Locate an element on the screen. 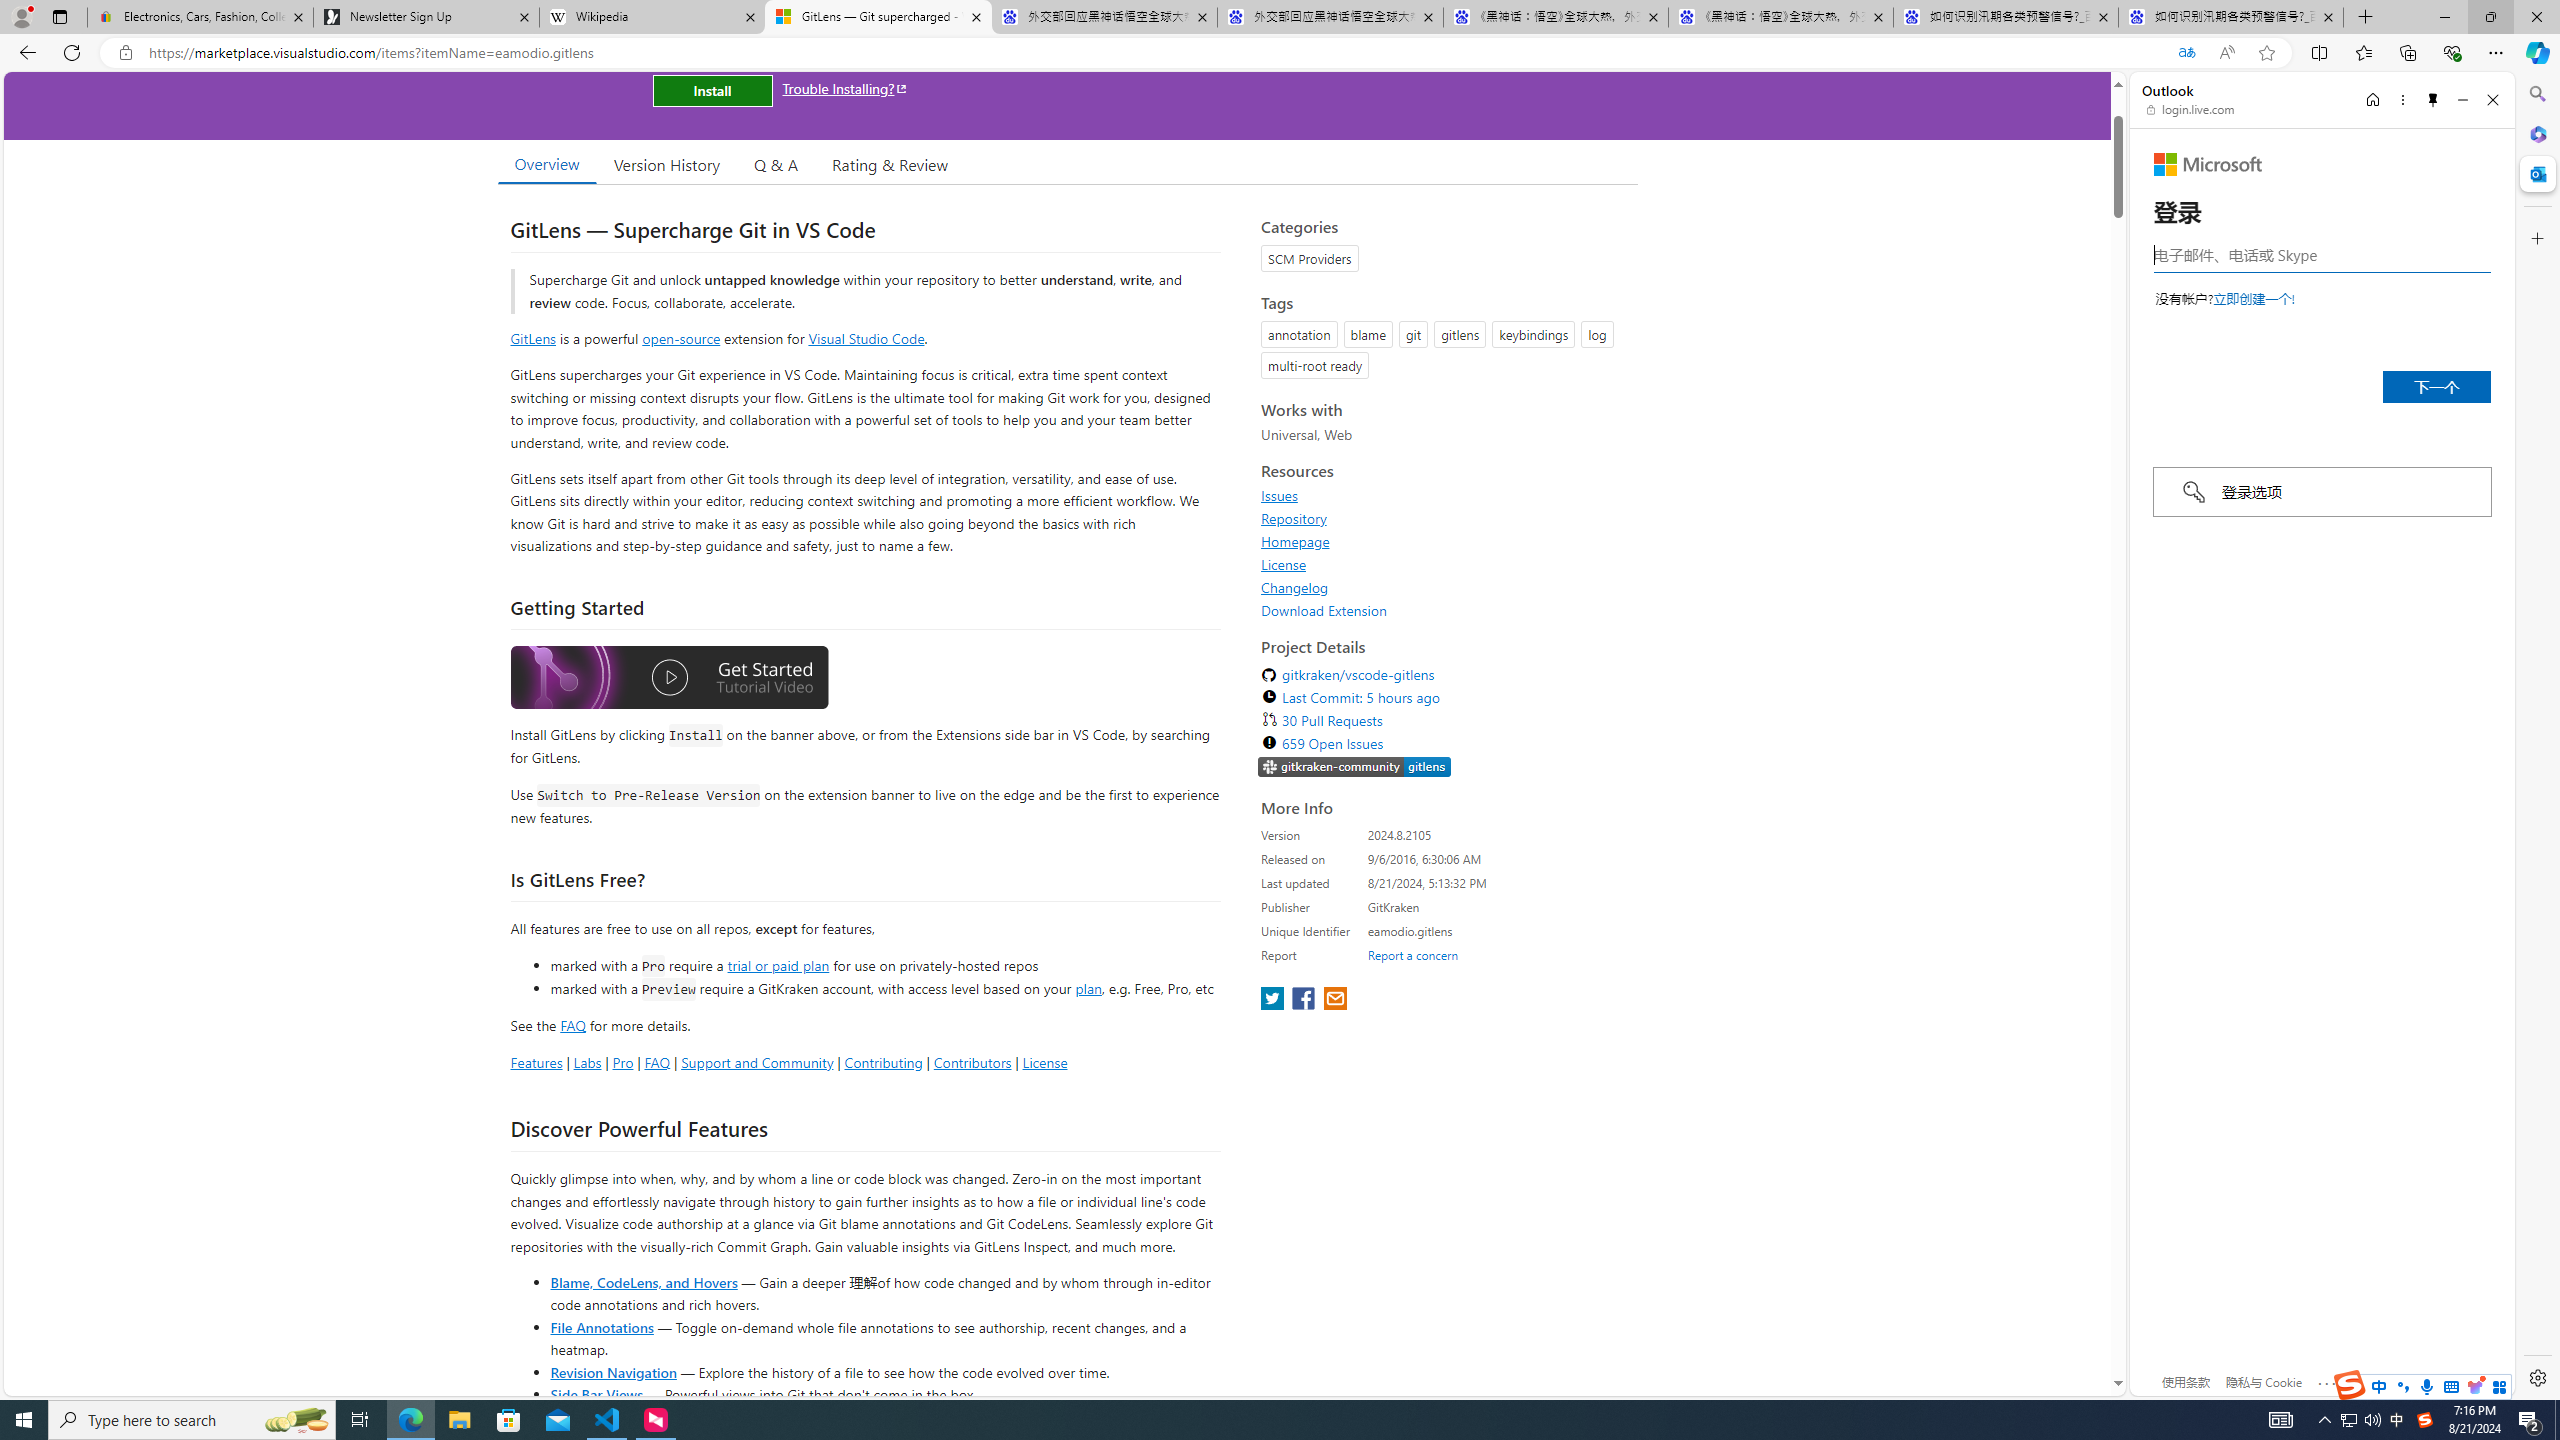 This screenshot has height=1440, width=2560. Install is located at coordinates (712, 90).